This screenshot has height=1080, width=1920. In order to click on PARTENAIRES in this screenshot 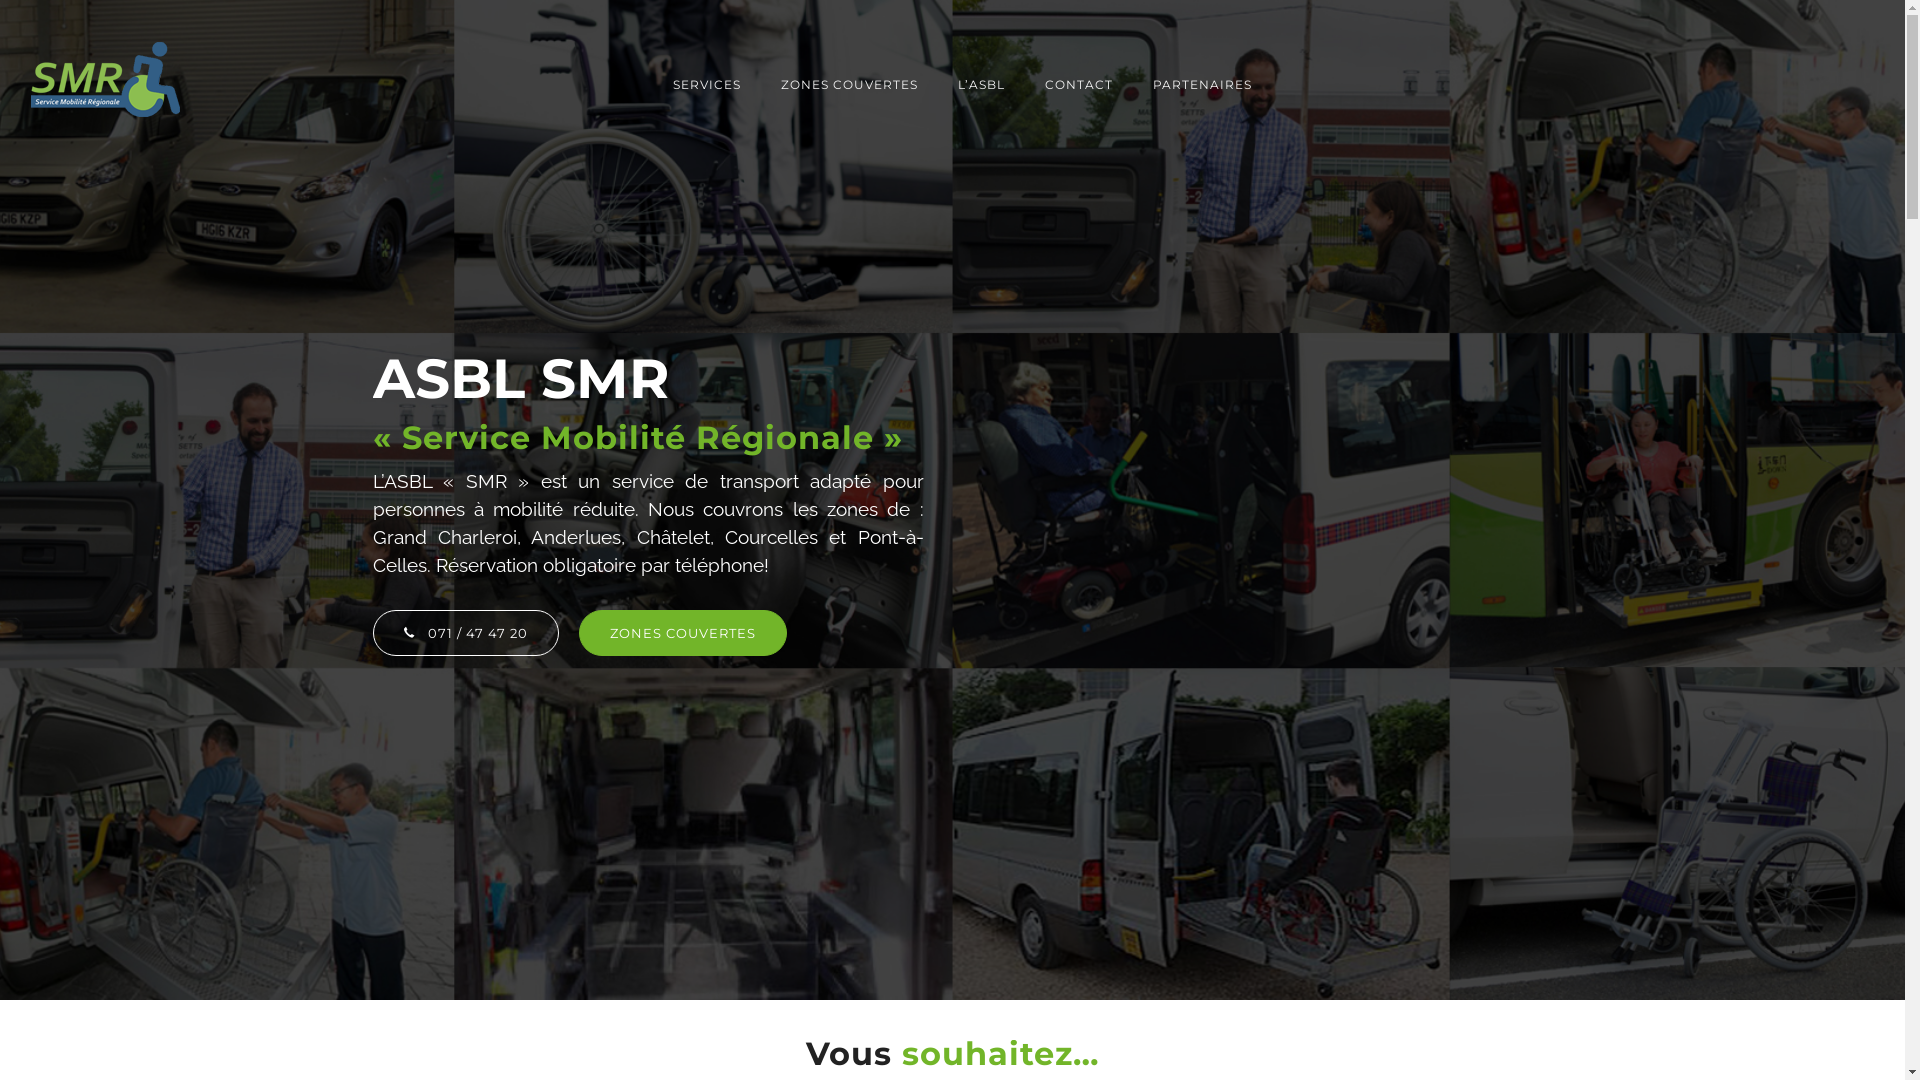, I will do `click(1192, 84)`.